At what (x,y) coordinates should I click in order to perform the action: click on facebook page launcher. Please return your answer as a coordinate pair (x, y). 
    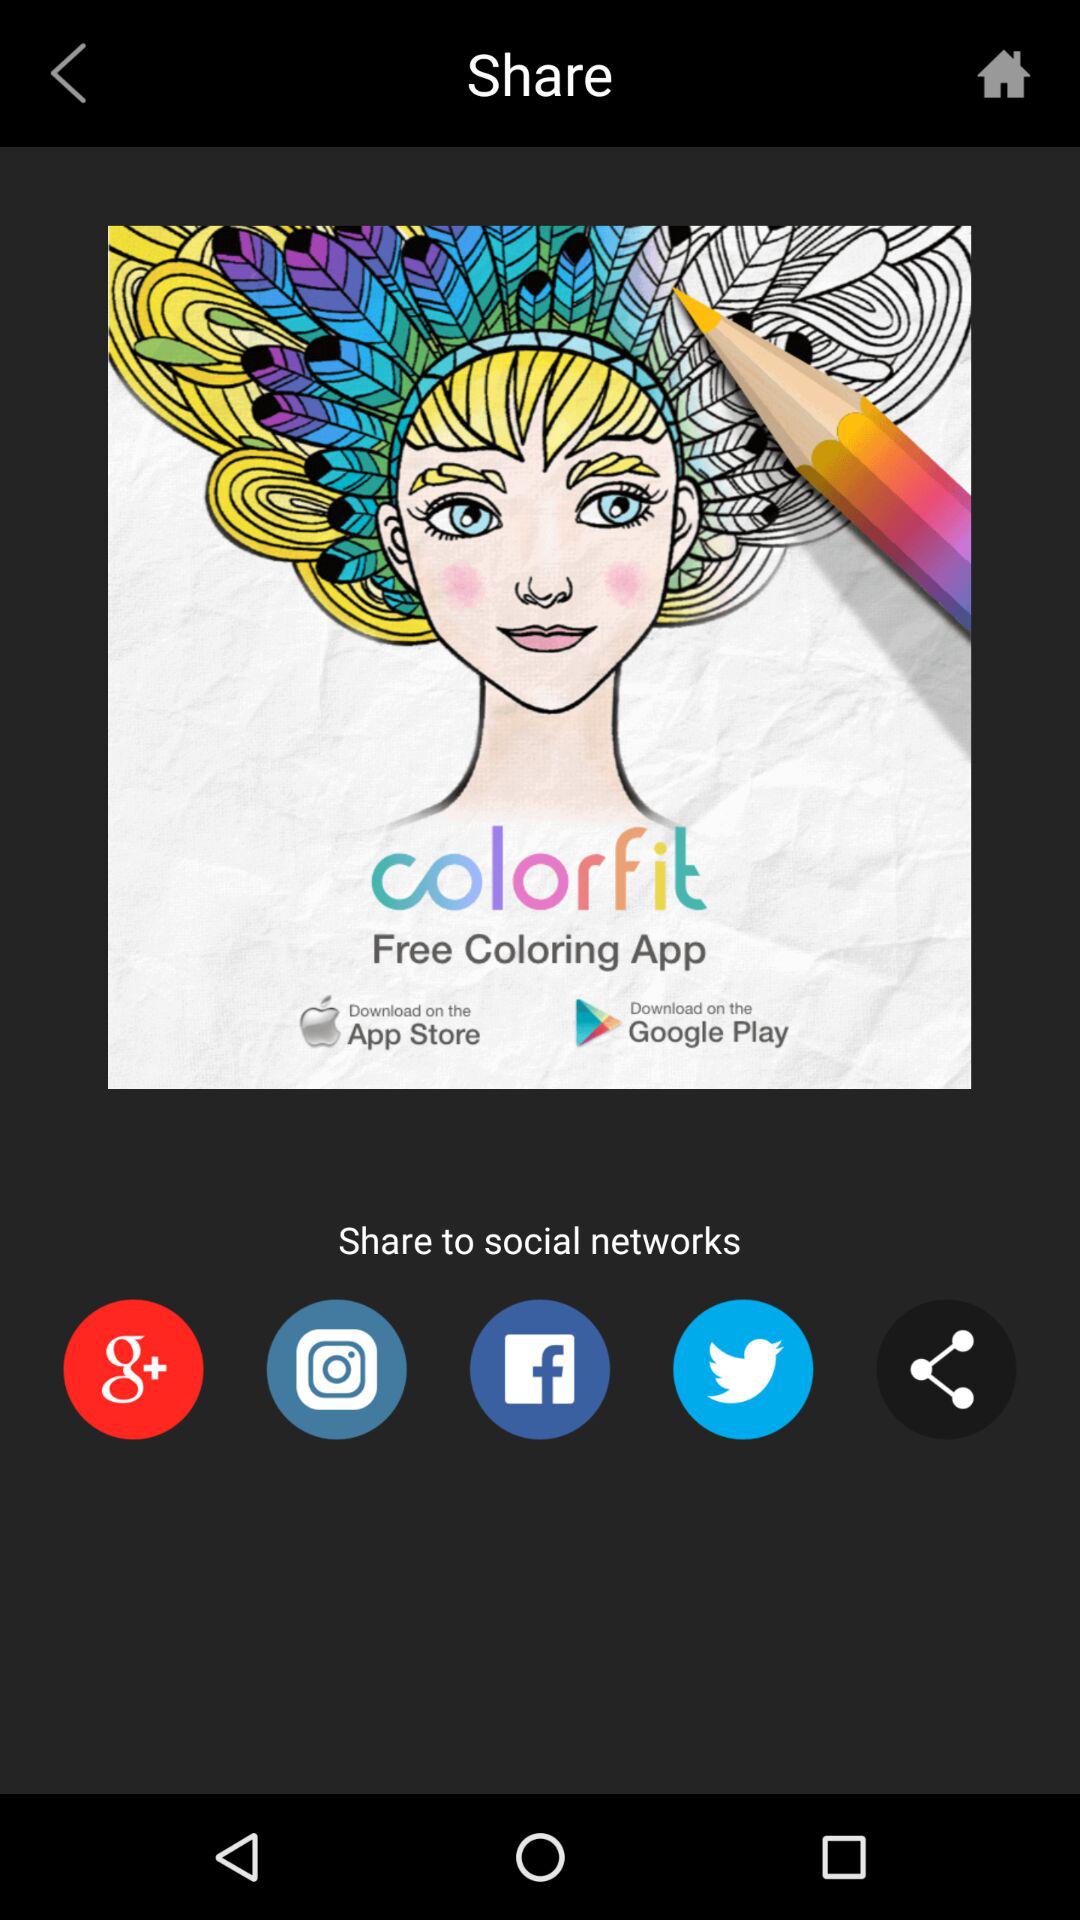
    Looking at the image, I should click on (540, 1370).